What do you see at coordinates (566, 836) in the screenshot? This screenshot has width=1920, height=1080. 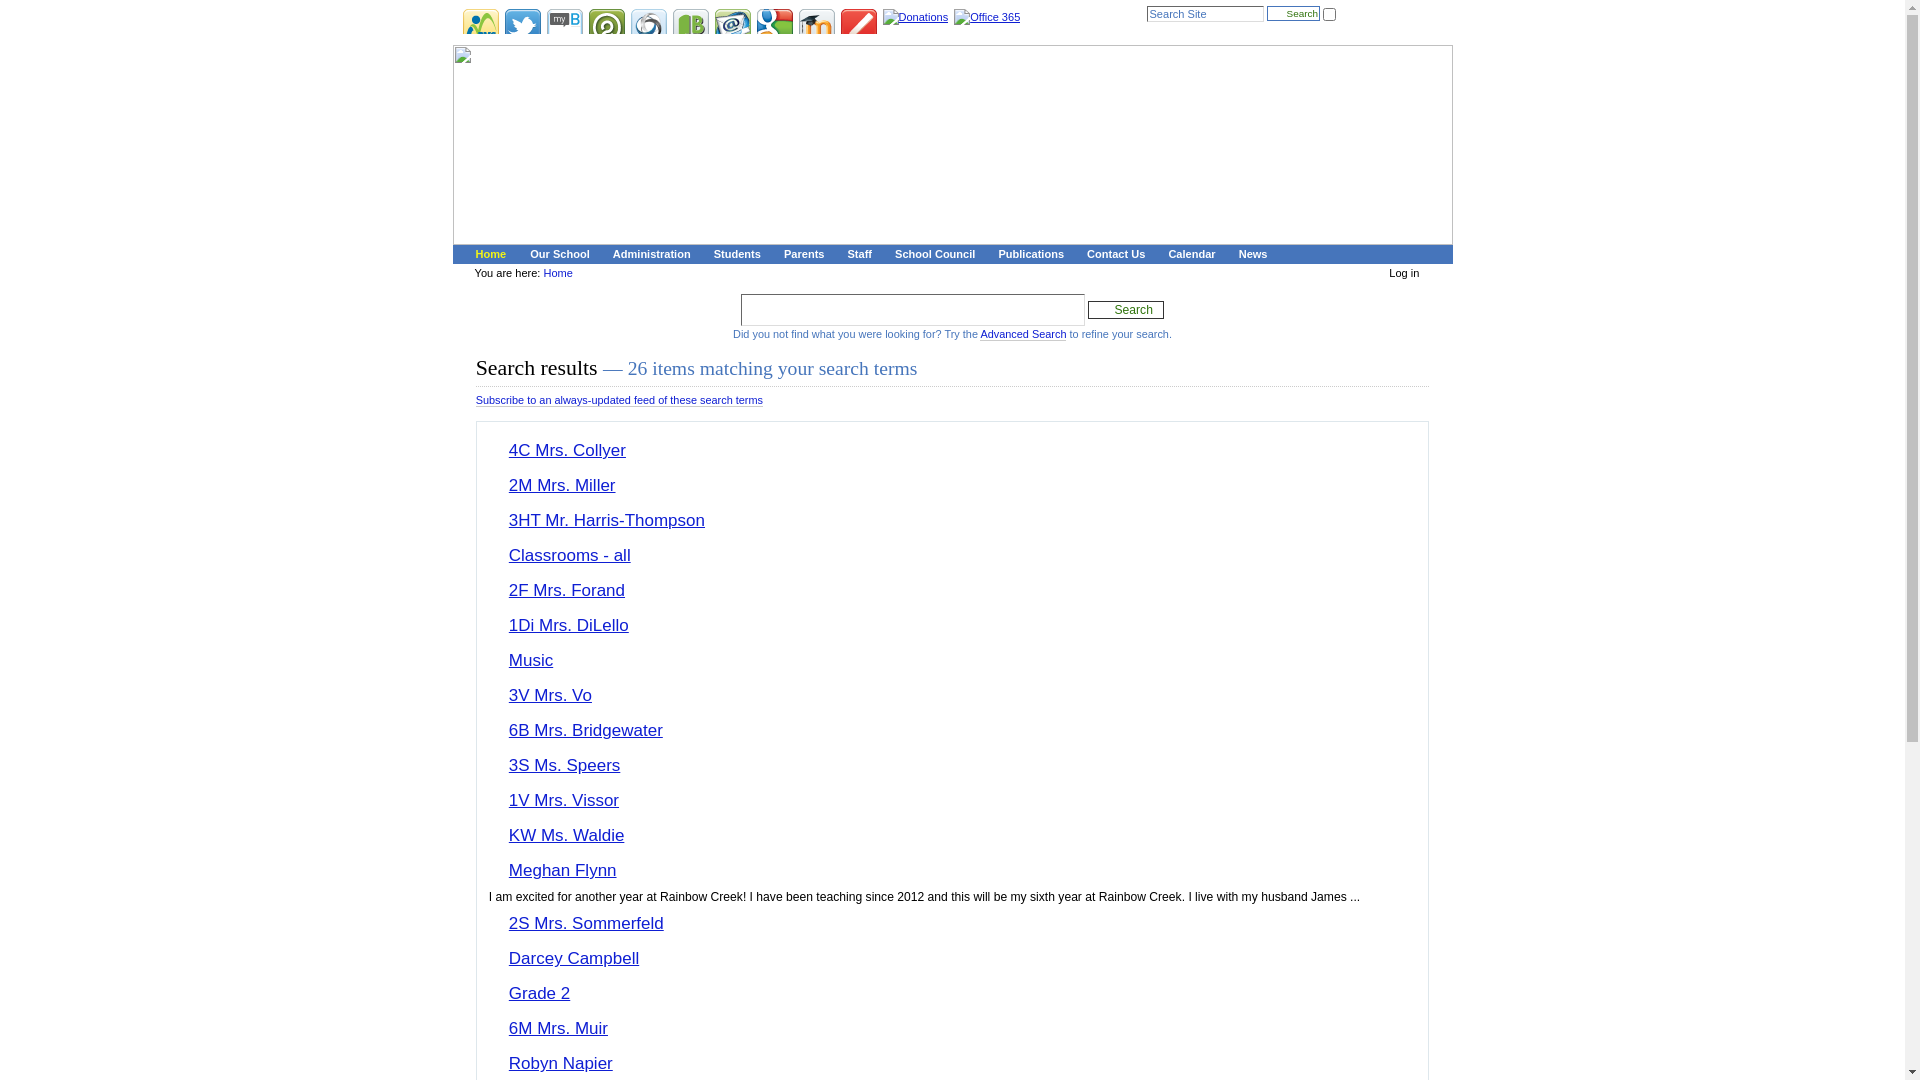 I see `KW Ms. Waldie` at bounding box center [566, 836].